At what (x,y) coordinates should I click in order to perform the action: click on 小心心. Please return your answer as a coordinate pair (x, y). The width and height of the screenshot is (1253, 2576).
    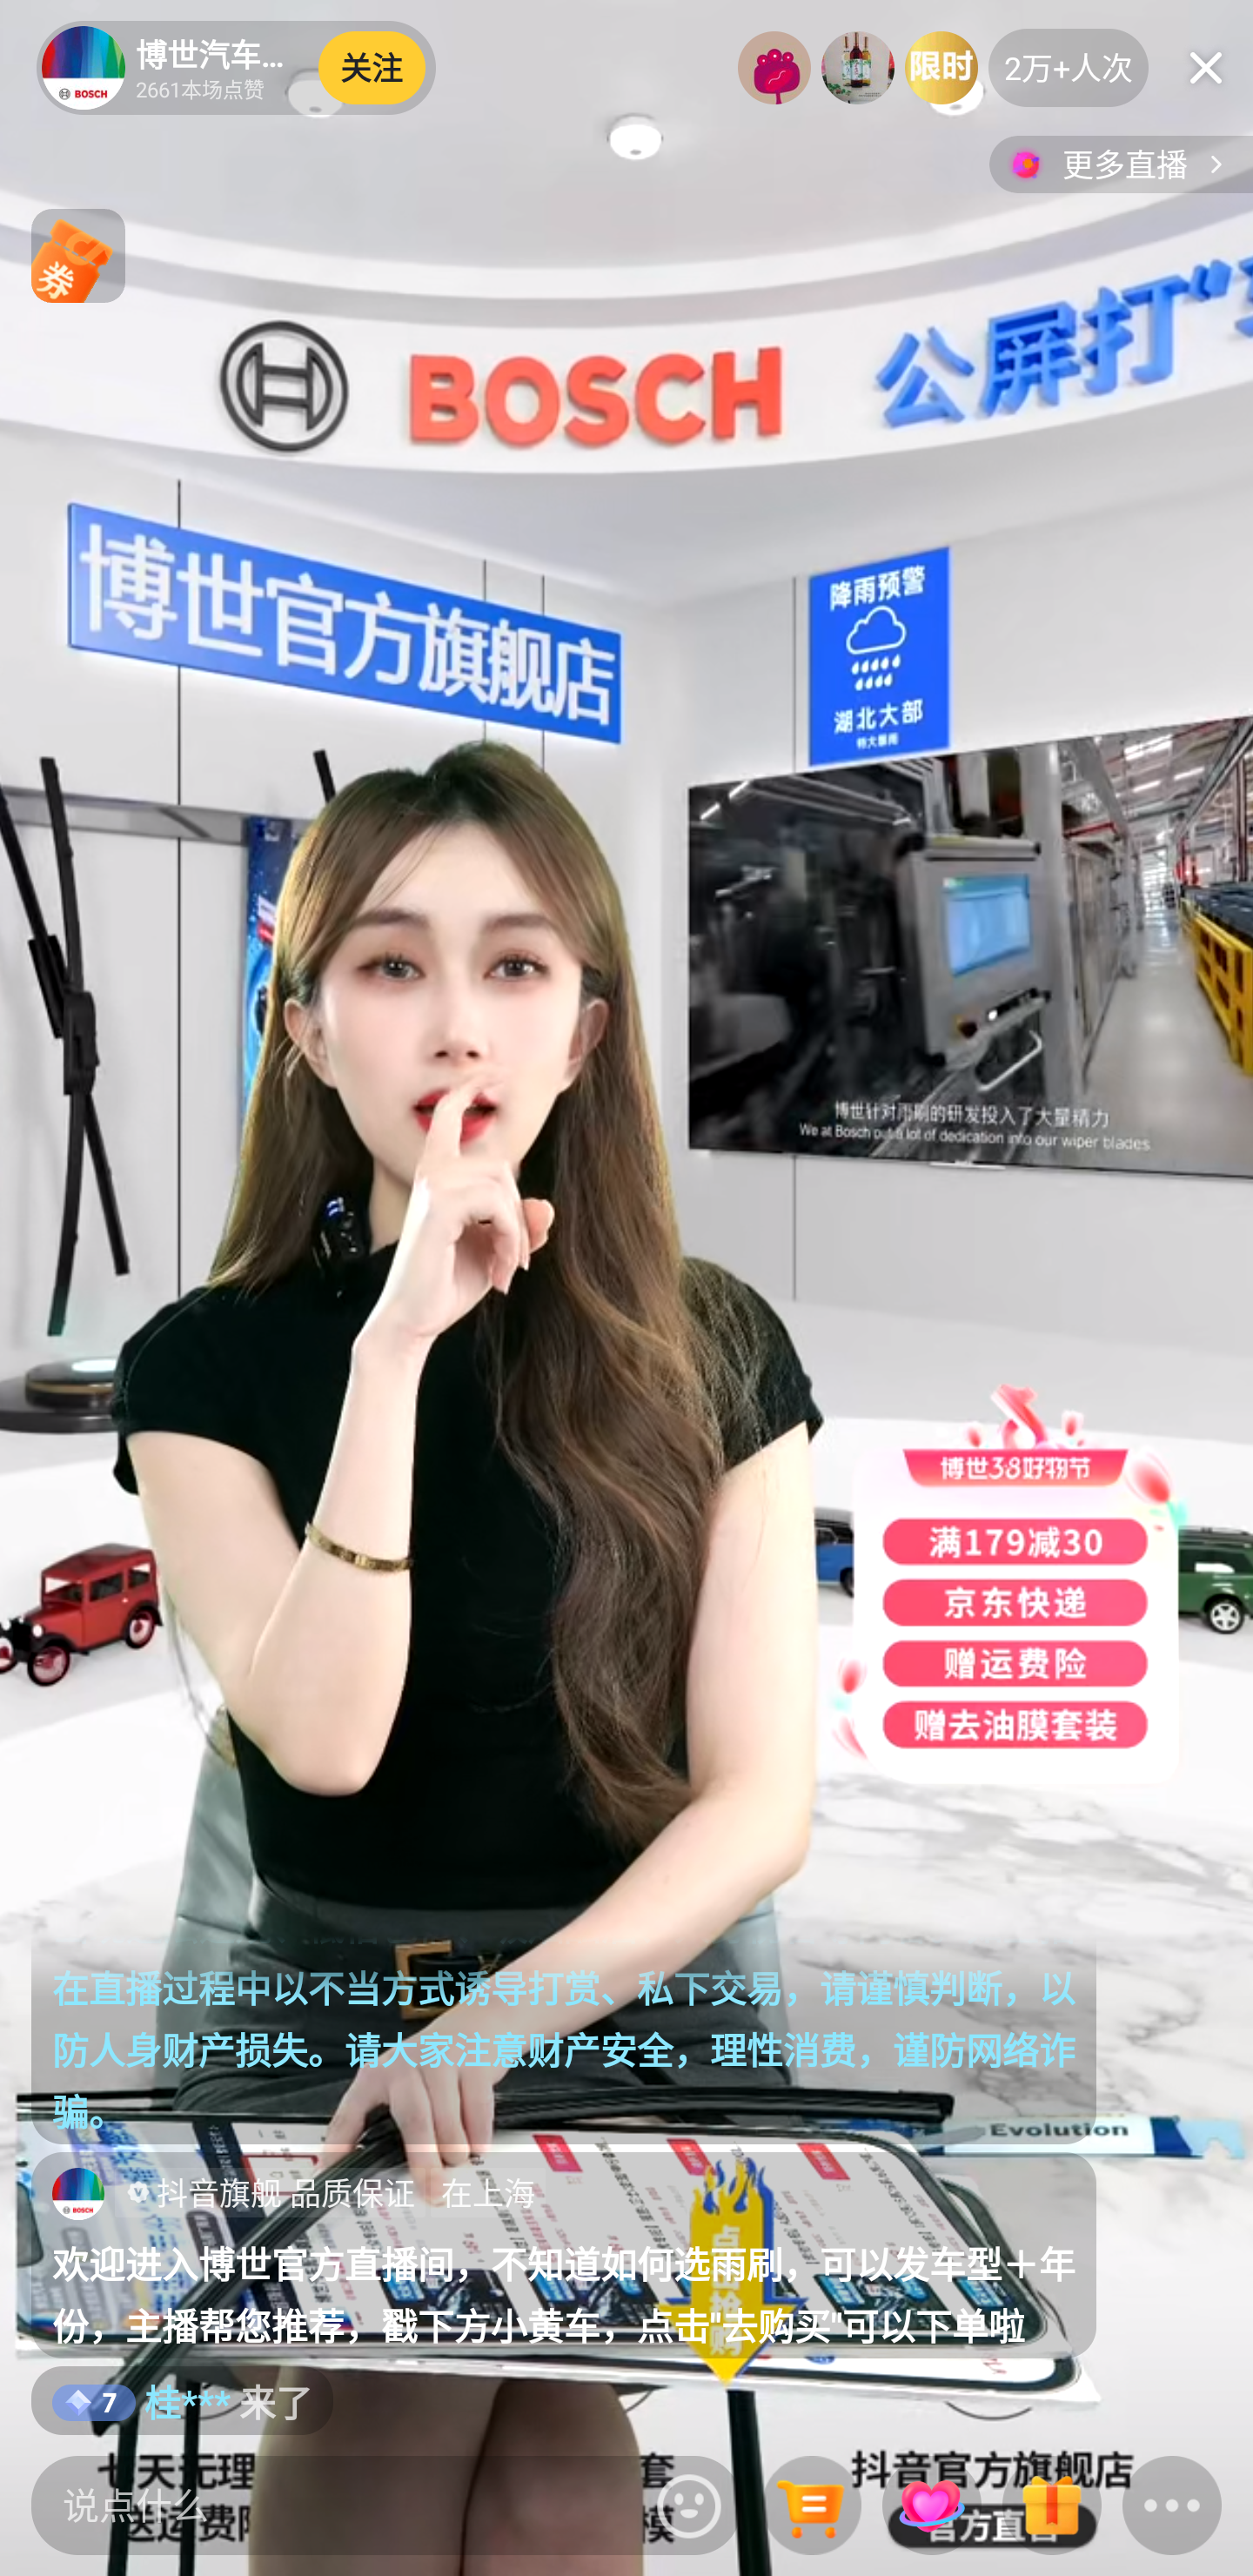
    Looking at the image, I should click on (932, 2505).